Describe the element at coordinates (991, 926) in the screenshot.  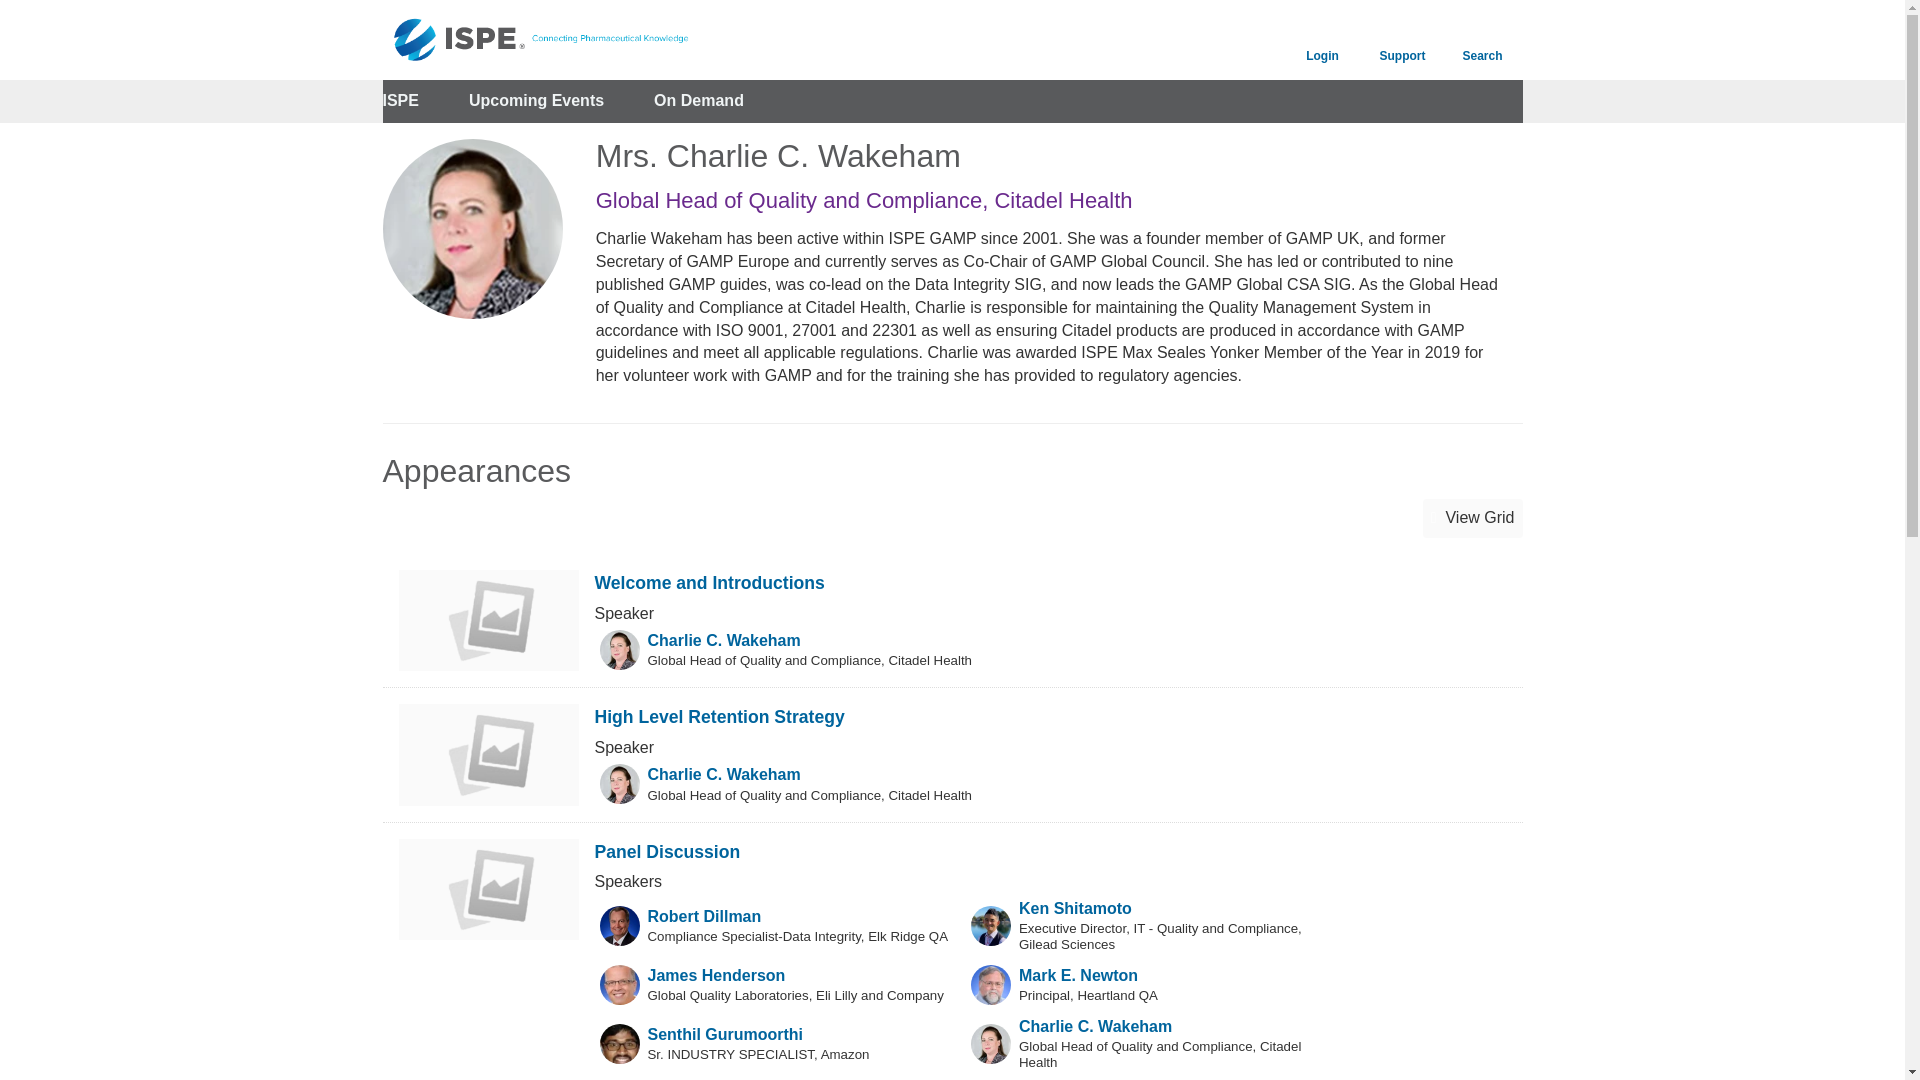
I see `Speaker Image for Ken Shitamoto` at that location.